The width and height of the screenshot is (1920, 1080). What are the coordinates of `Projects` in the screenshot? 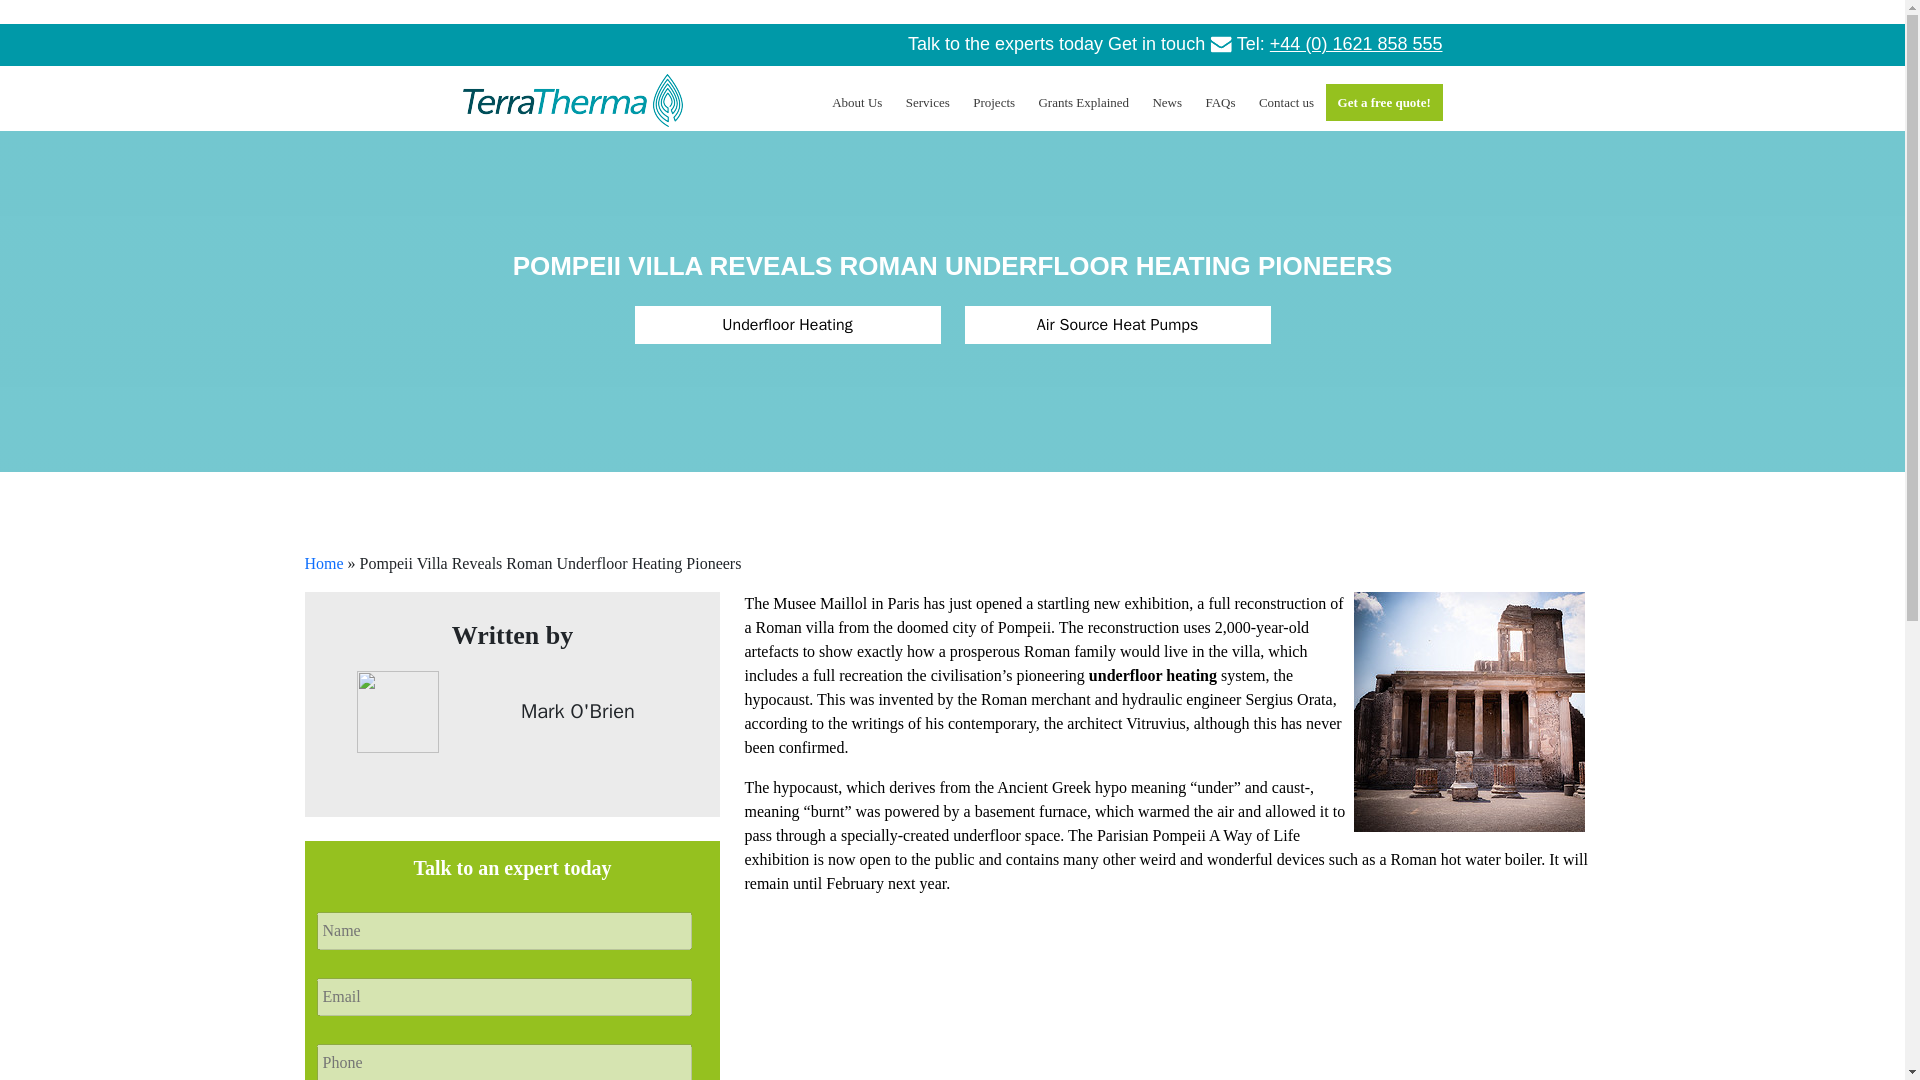 It's located at (994, 103).